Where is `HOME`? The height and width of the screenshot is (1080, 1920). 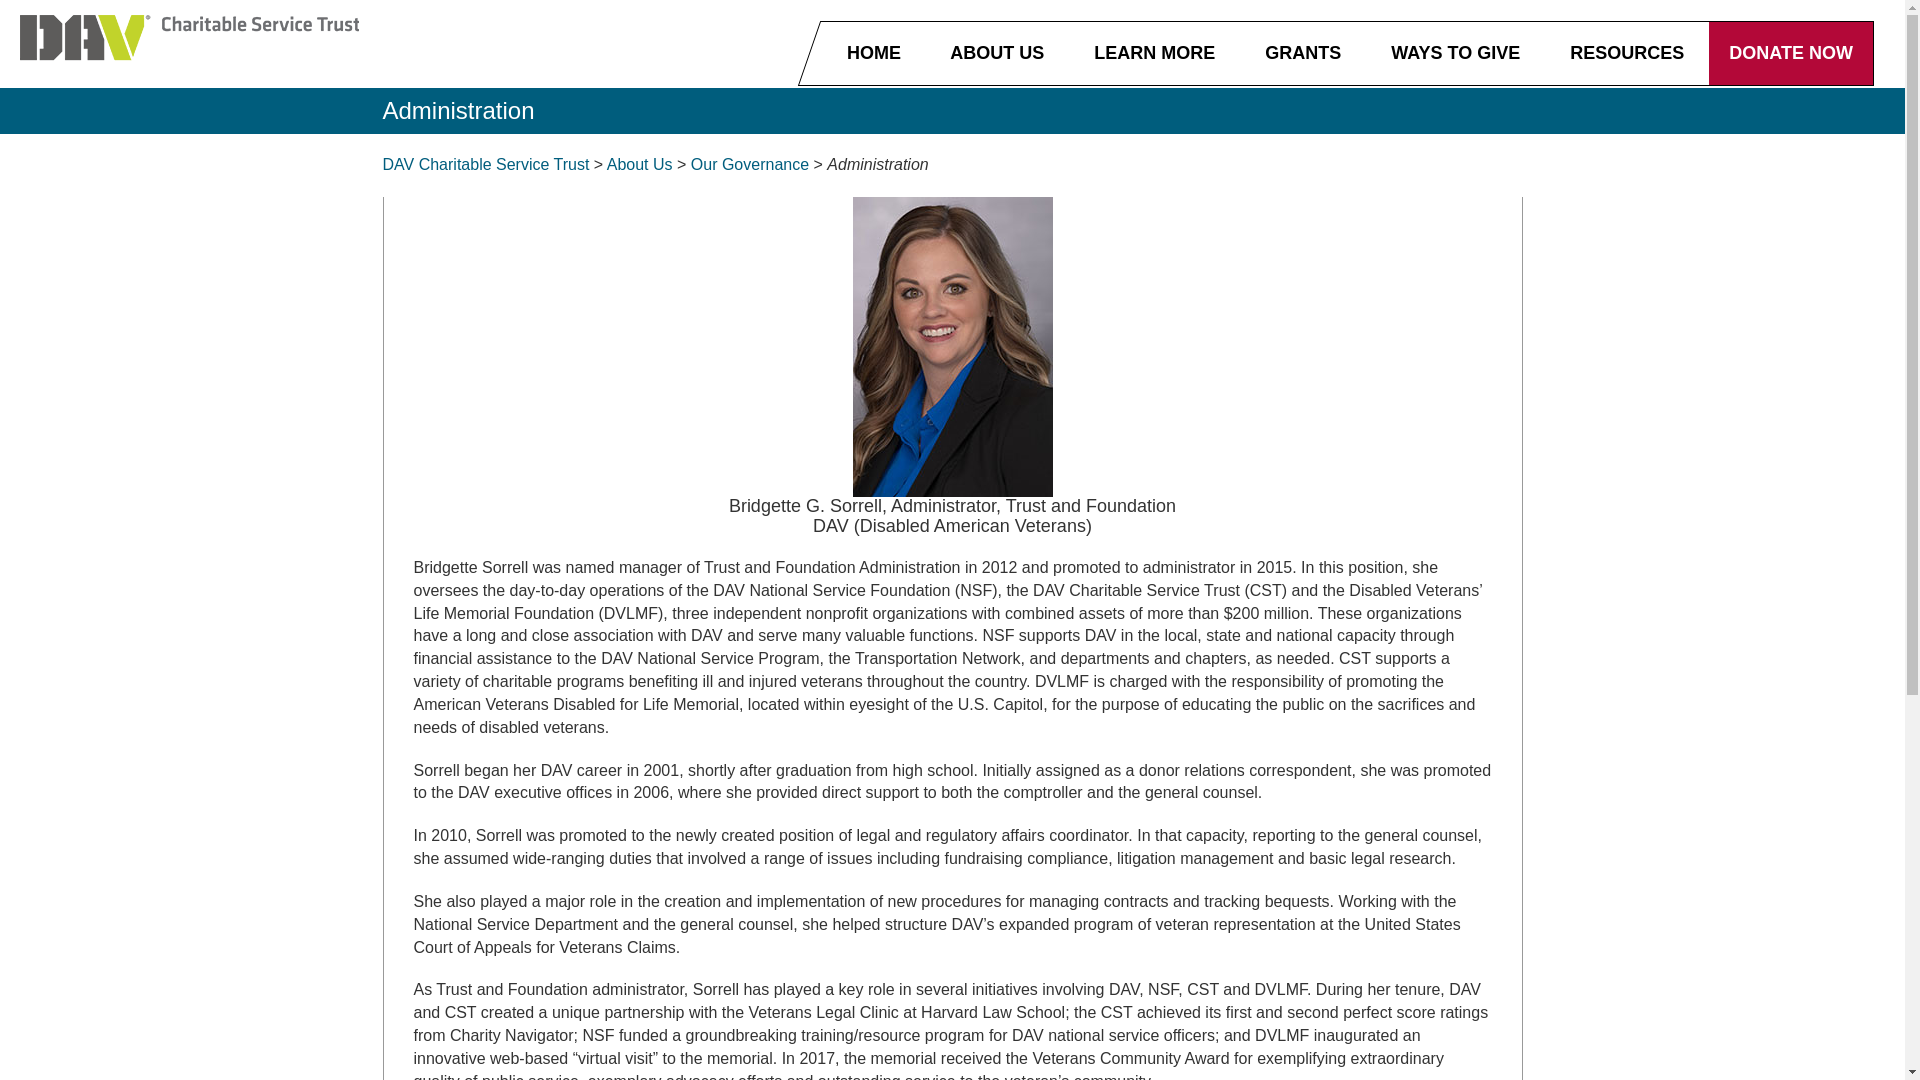
HOME is located at coordinates (874, 50).